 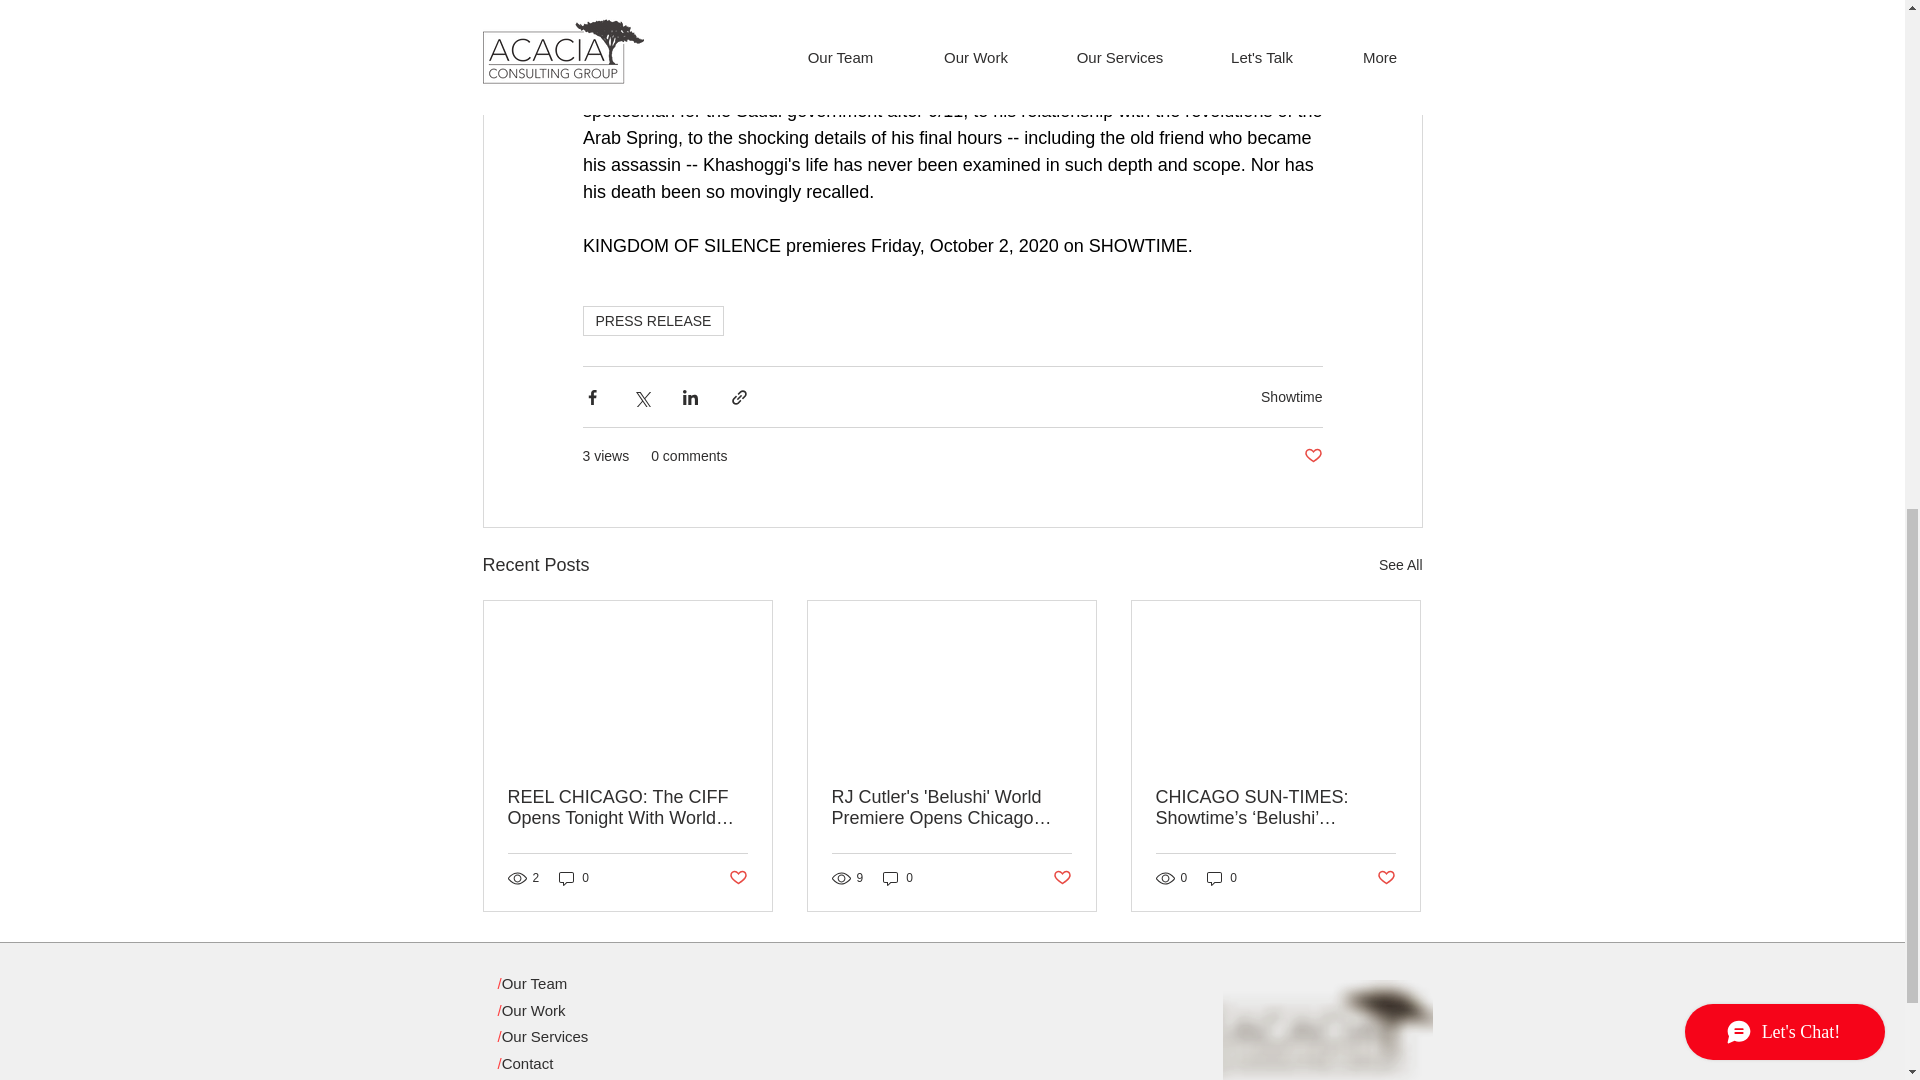 I want to click on PRESS RELEASE, so click(x=652, y=320).